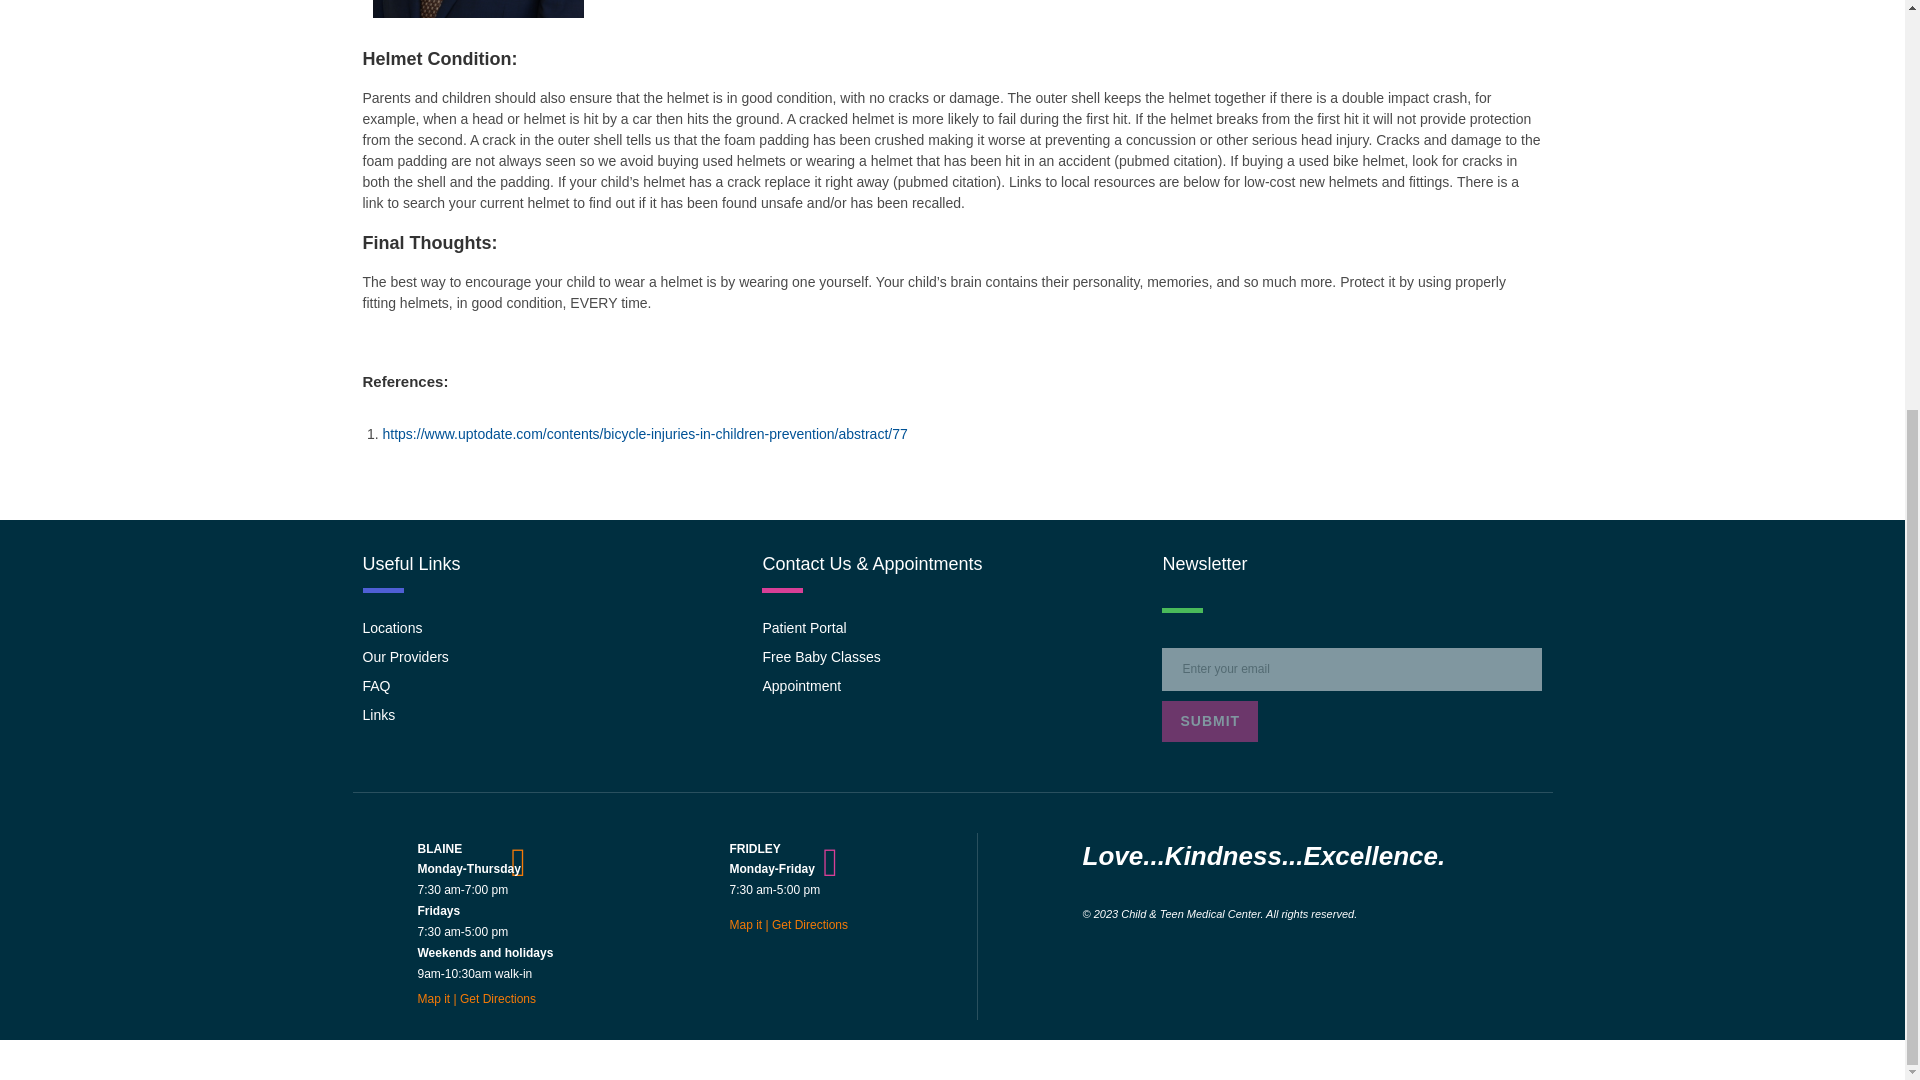 This screenshot has height=1080, width=1920. What do you see at coordinates (952, 628) in the screenshot?
I see `Patient Portal` at bounding box center [952, 628].